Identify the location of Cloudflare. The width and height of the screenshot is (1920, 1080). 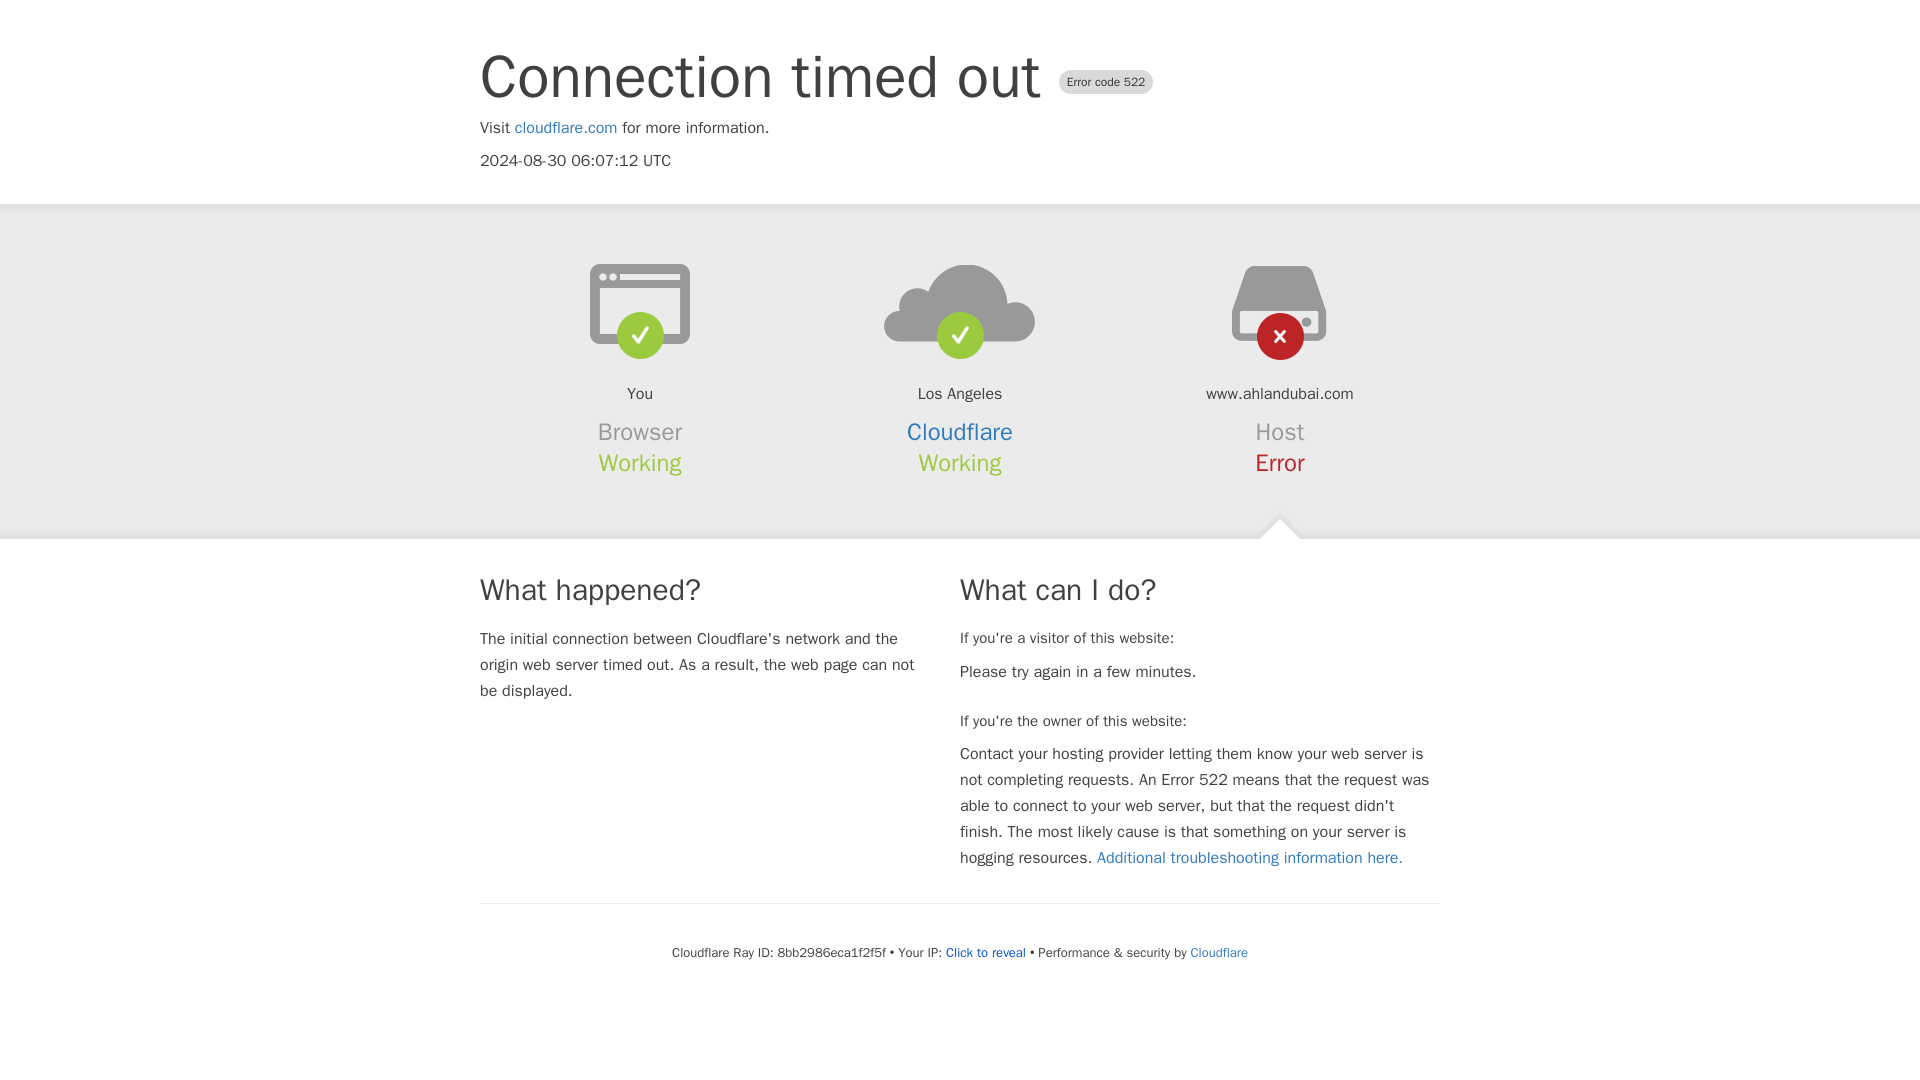
(1219, 952).